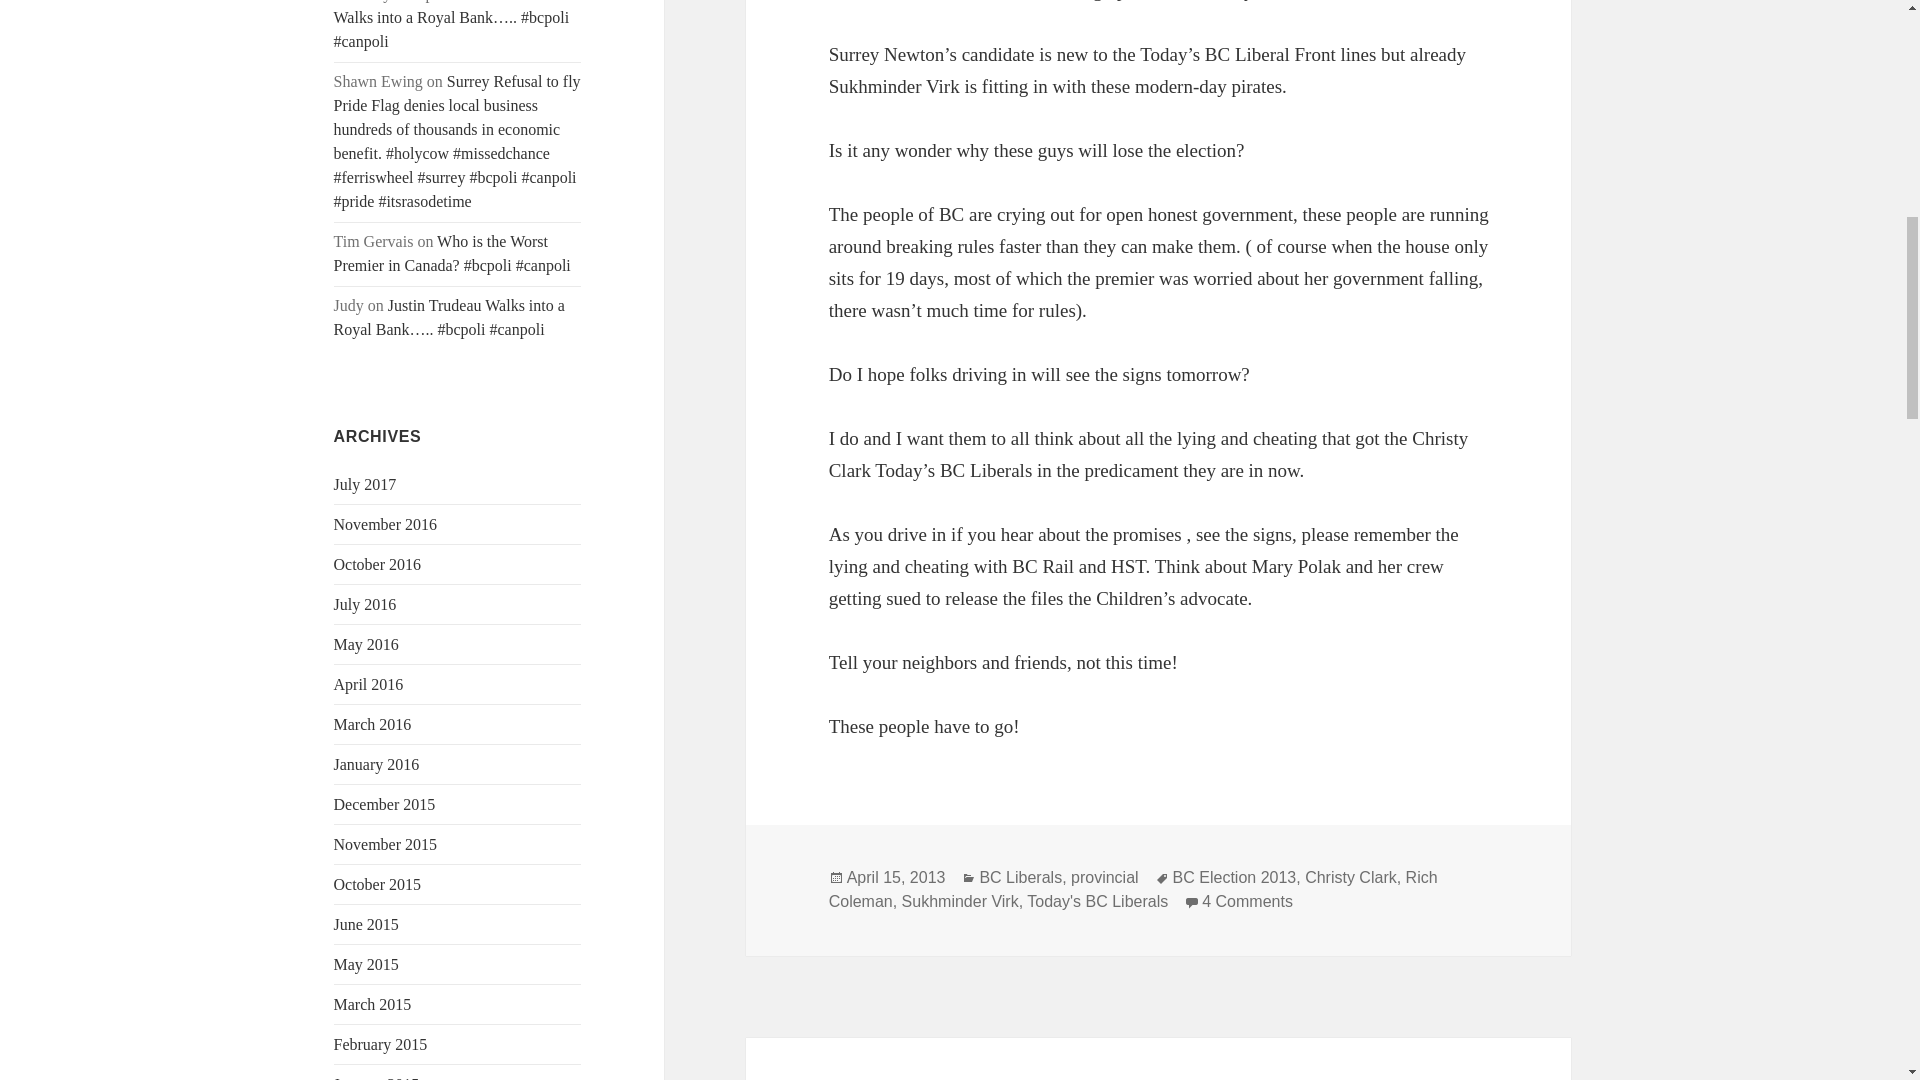 Image resolution: width=1920 pixels, height=1080 pixels. What do you see at coordinates (366, 604) in the screenshot?
I see `July 2016` at bounding box center [366, 604].